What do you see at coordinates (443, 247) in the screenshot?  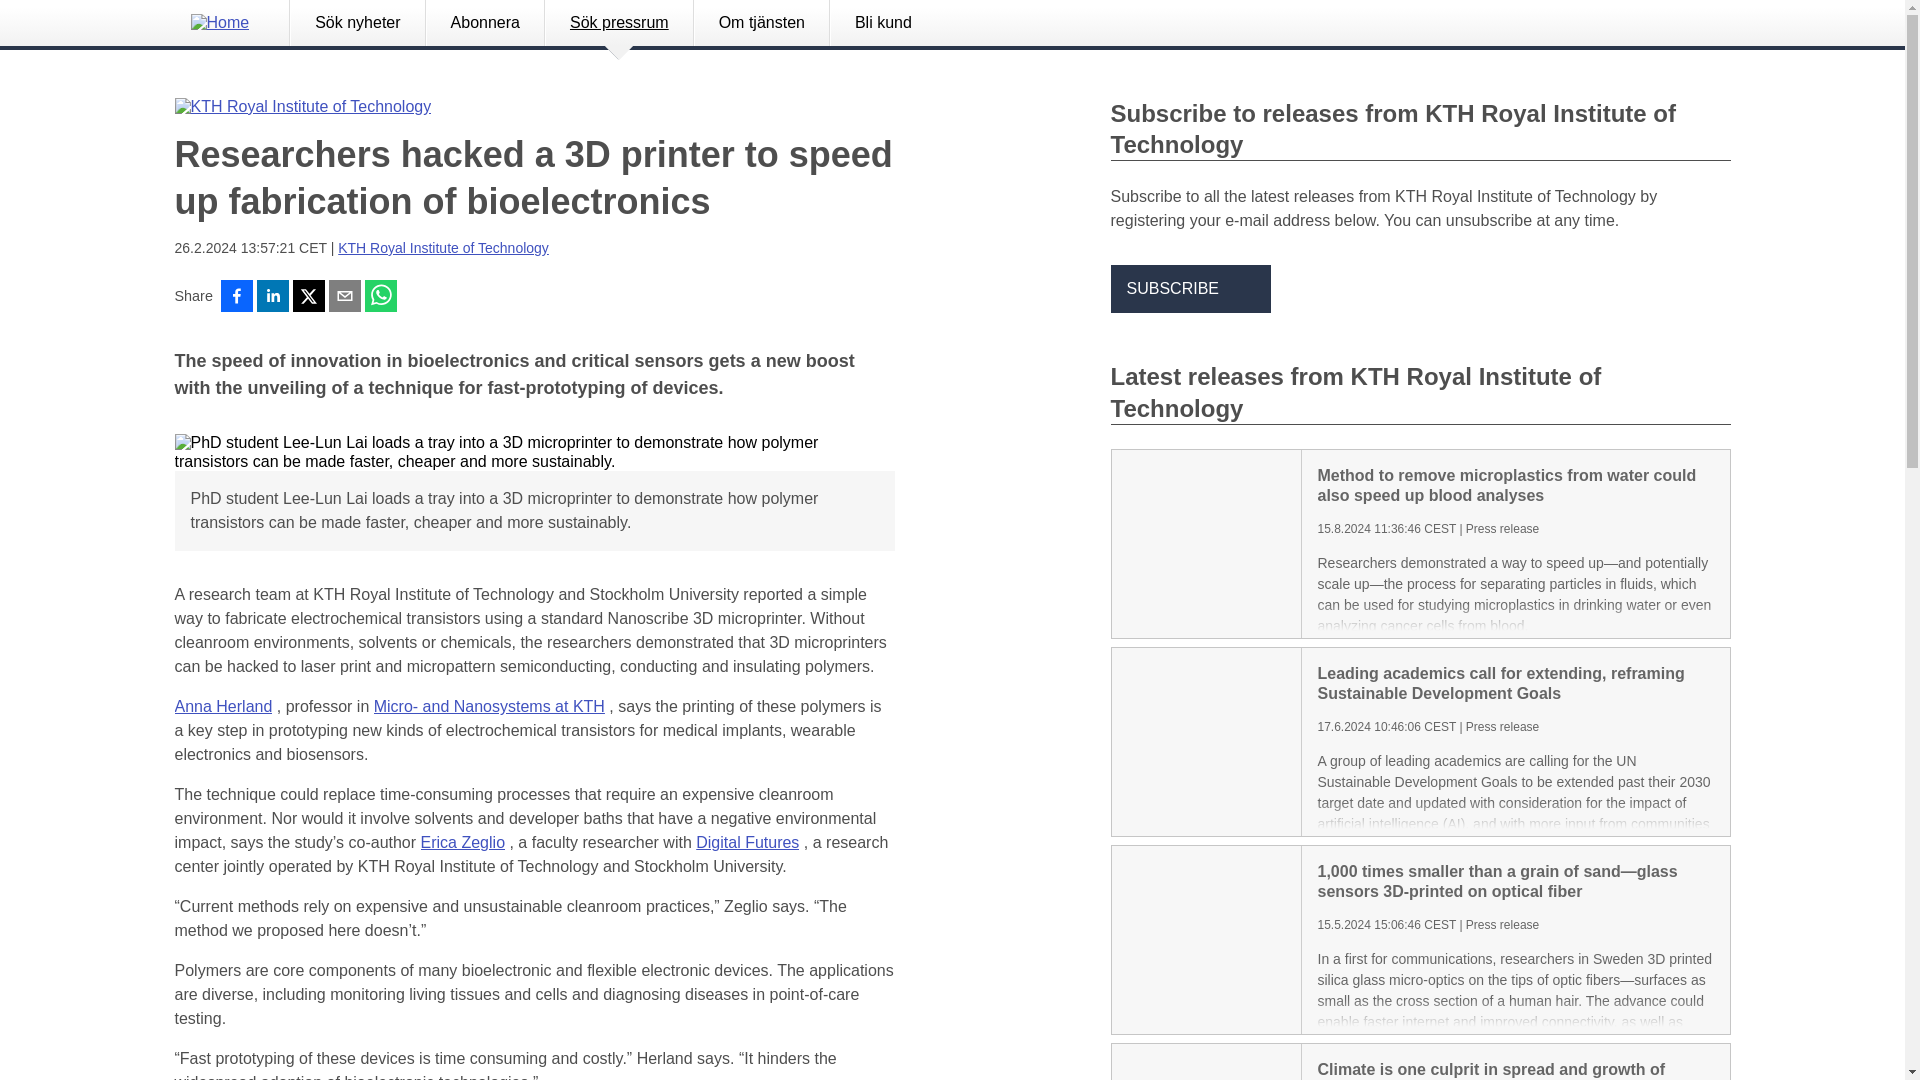 I see `KTH Royal Institute of Technology` at bounding box center [443, 247].